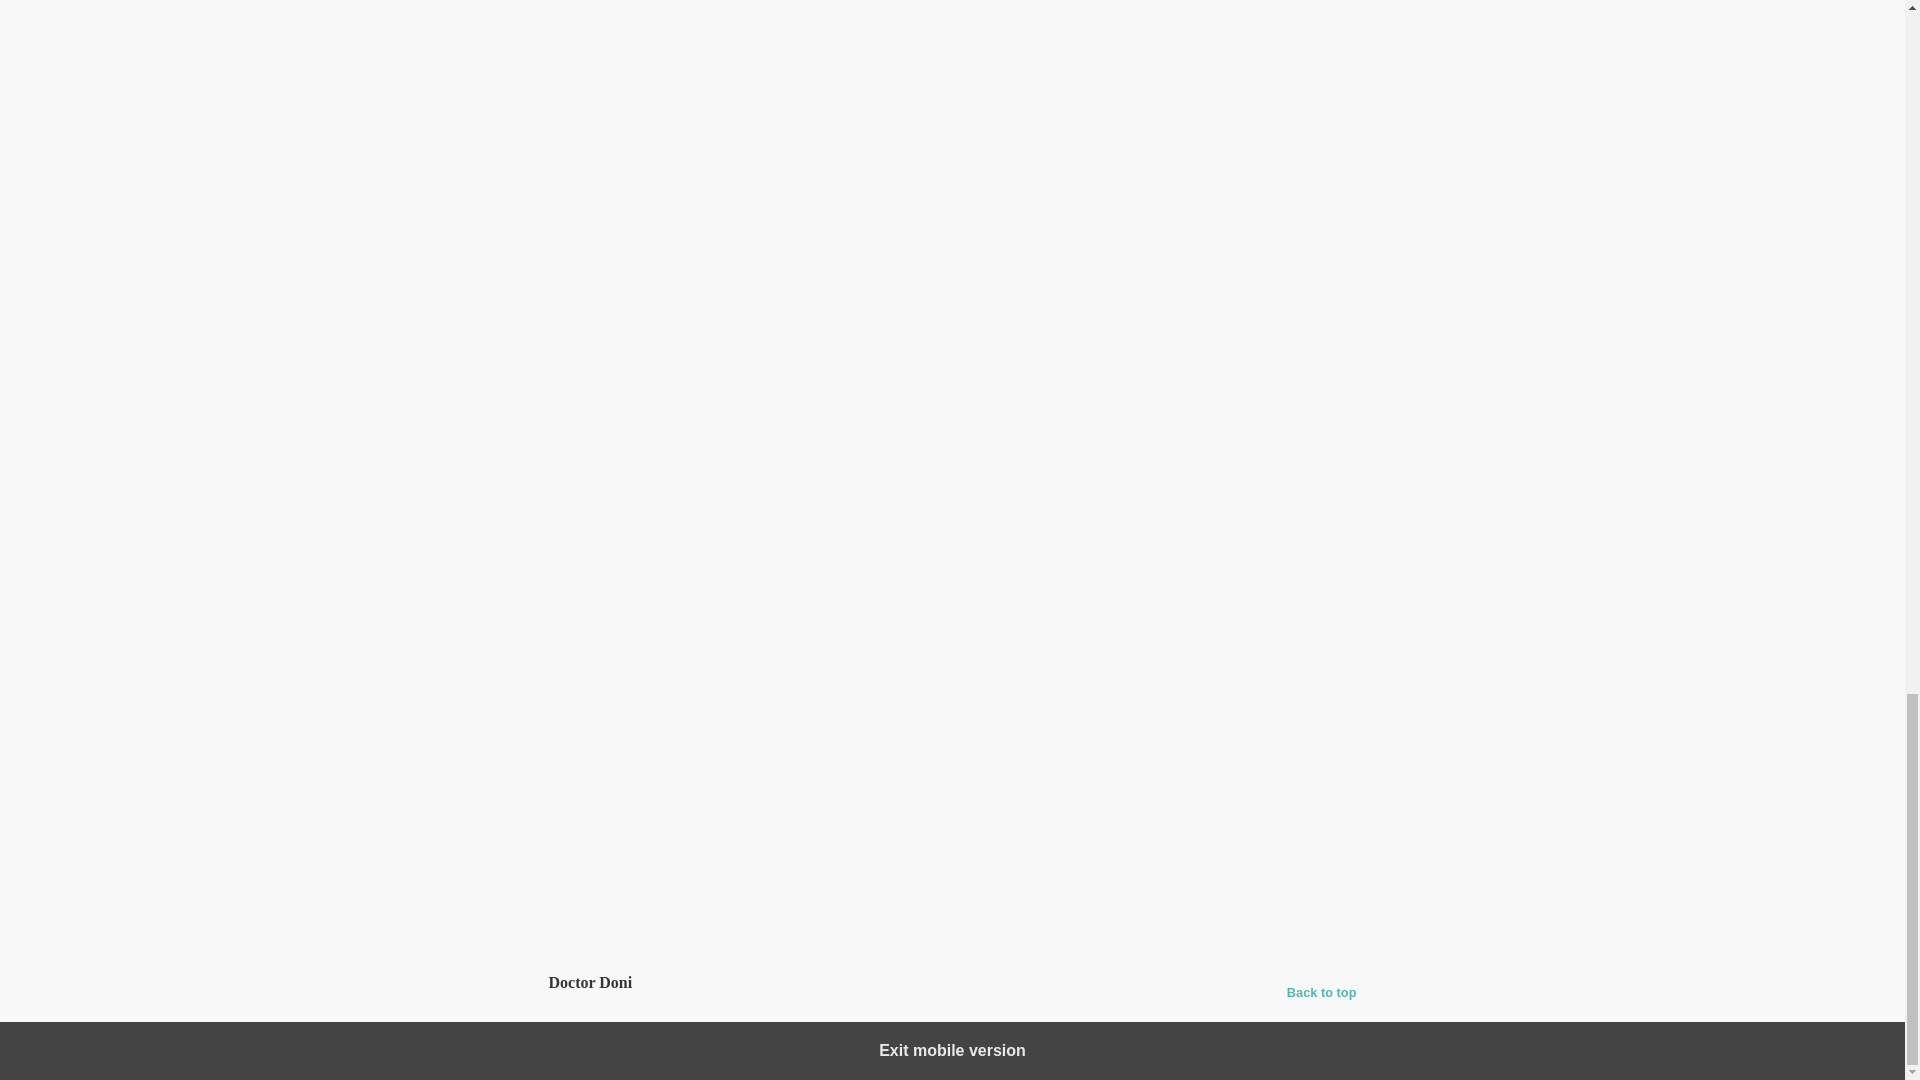 The width and height of the screenshot is (1920, 1080). I want to click on I touch on it in this article., so click(970, 140).